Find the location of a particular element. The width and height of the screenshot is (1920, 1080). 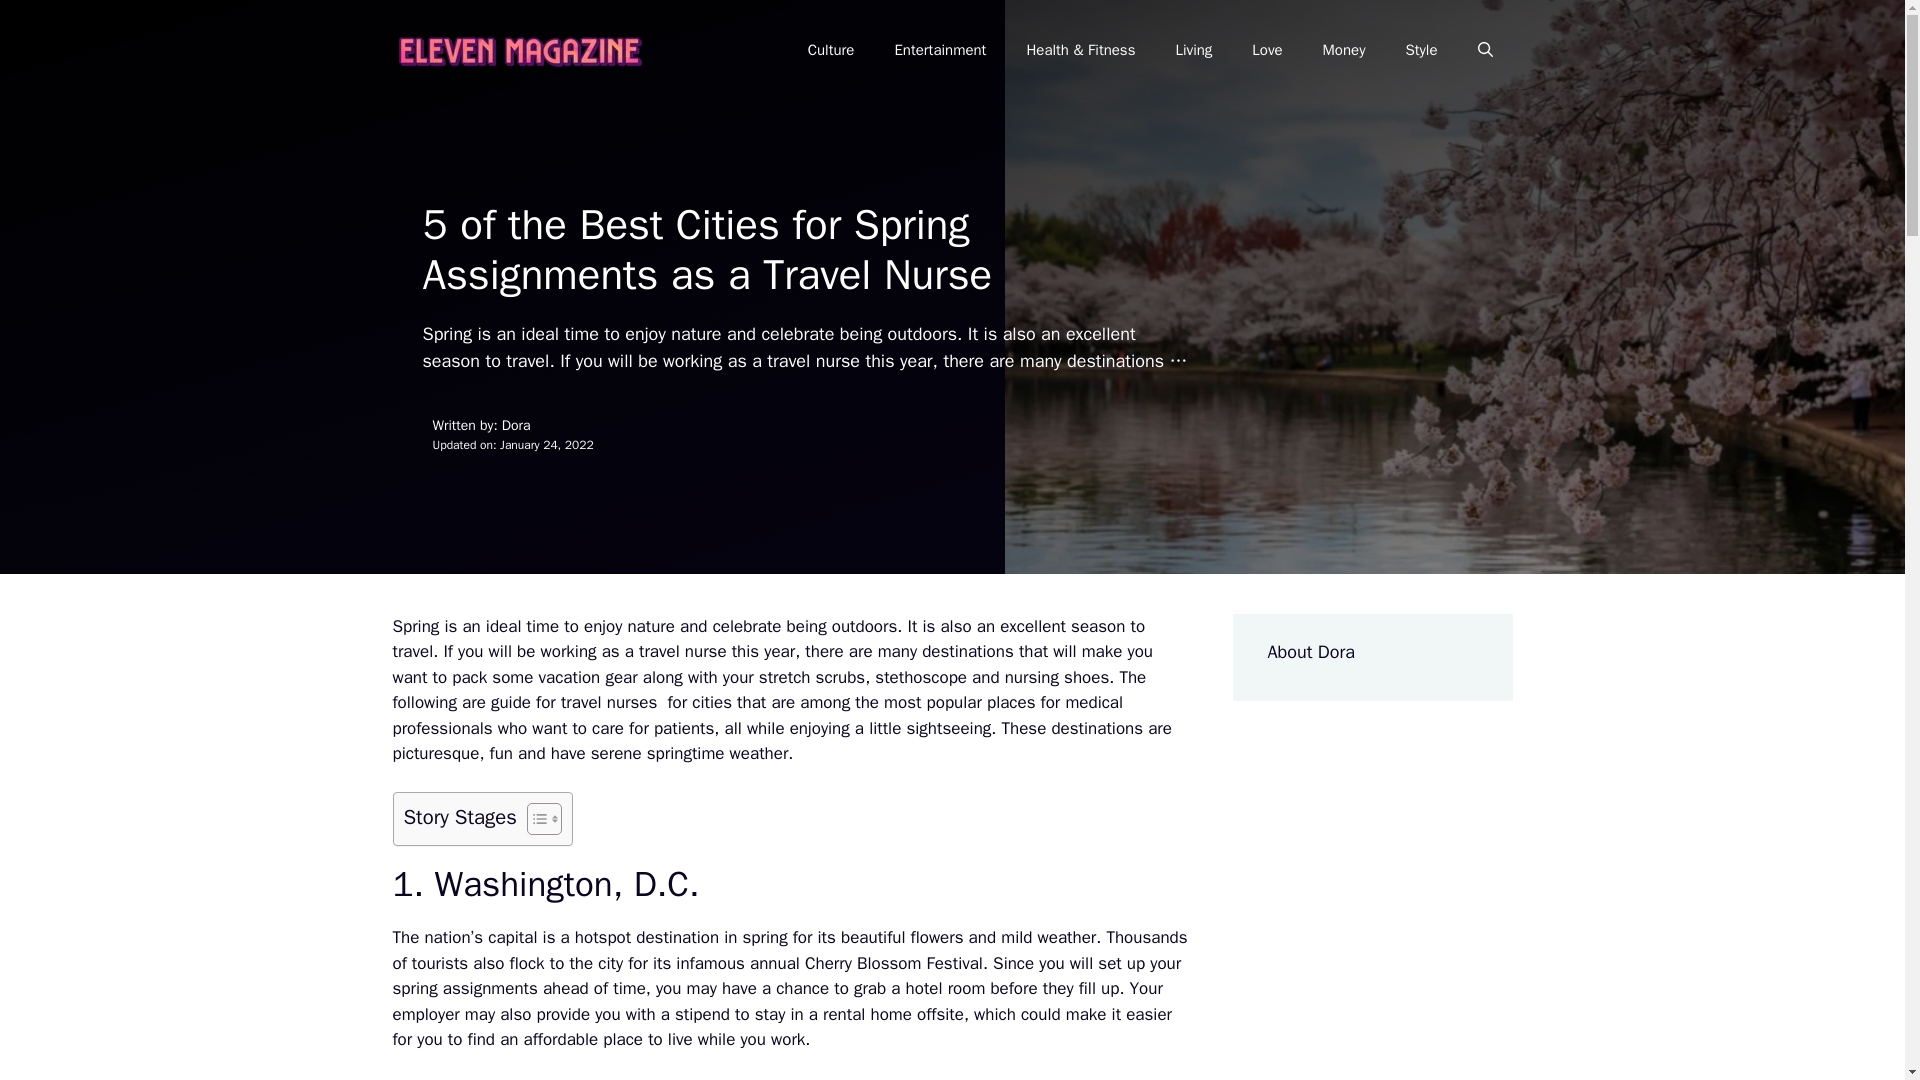

stretch scrubs is located at coordinates (812, 677).